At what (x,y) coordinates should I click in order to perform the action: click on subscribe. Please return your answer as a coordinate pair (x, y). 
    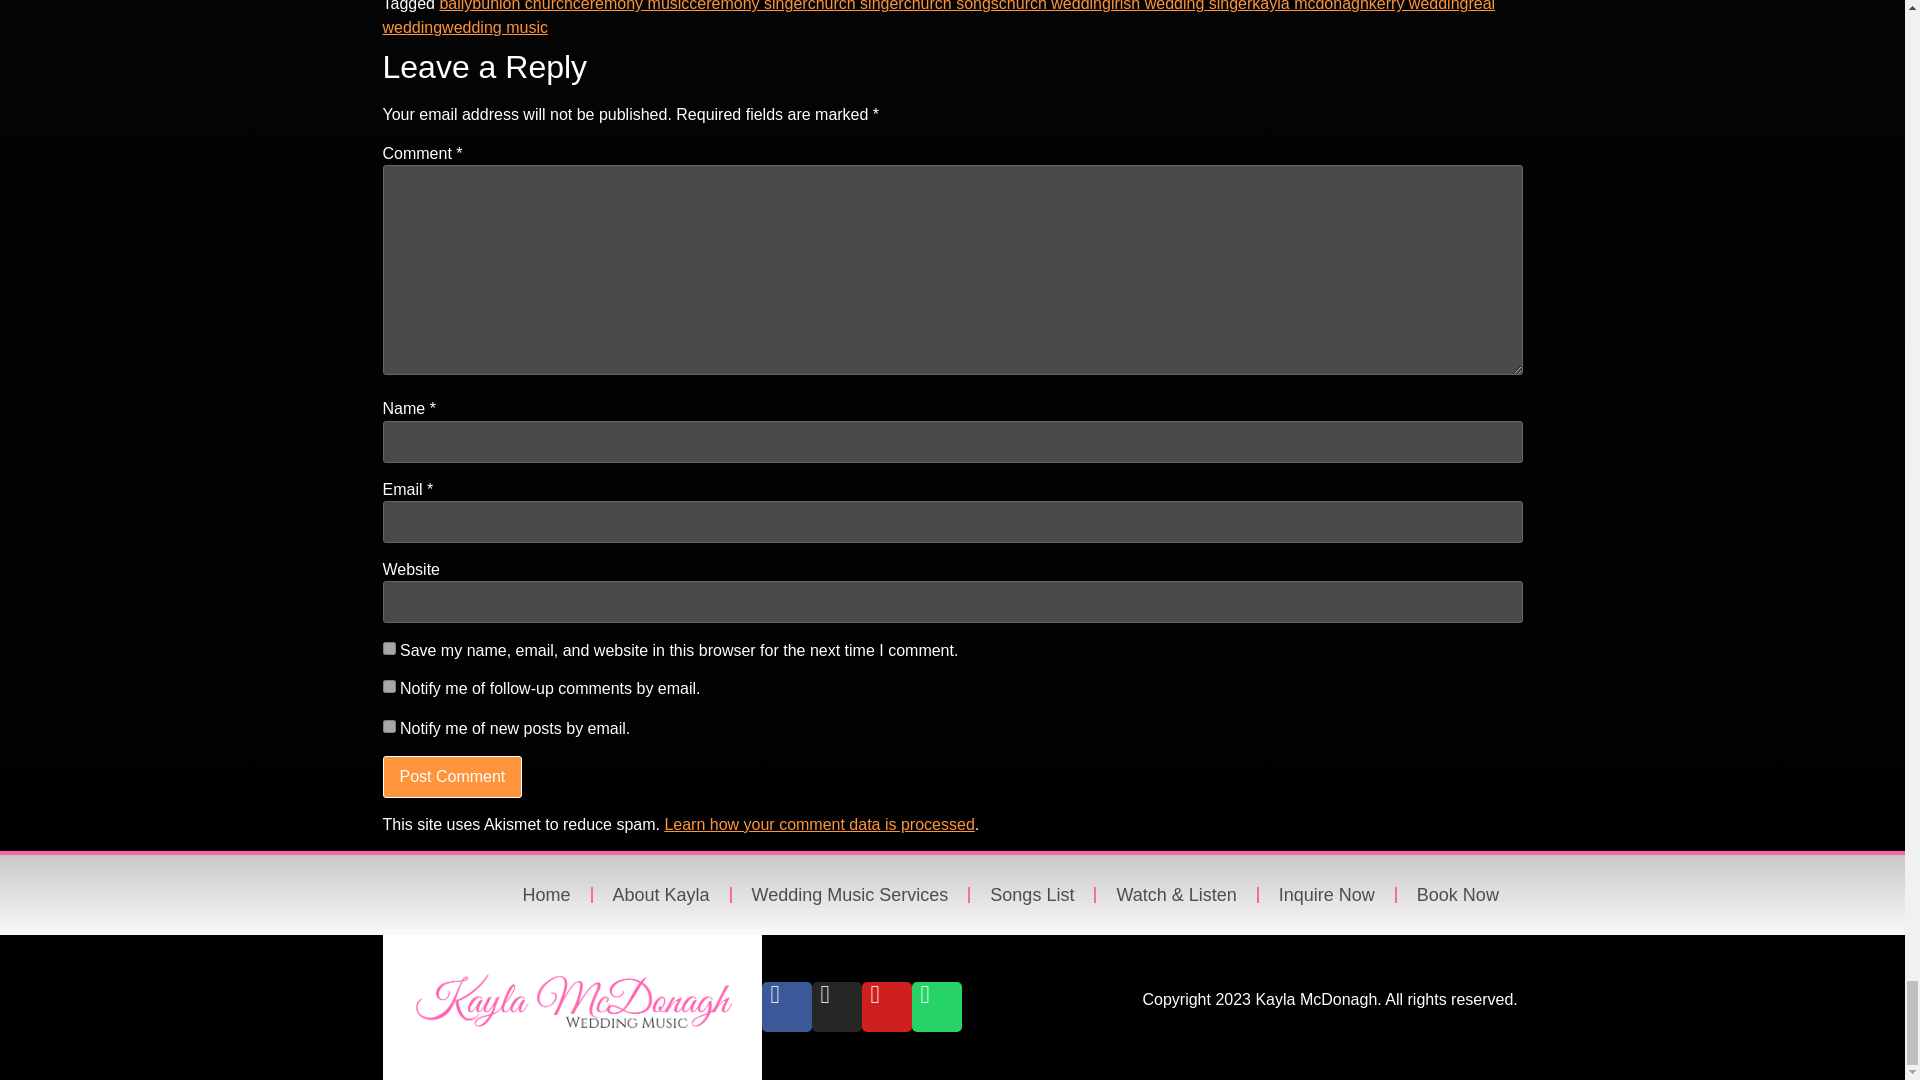
    Looking at the image, I should click on (388, 726).